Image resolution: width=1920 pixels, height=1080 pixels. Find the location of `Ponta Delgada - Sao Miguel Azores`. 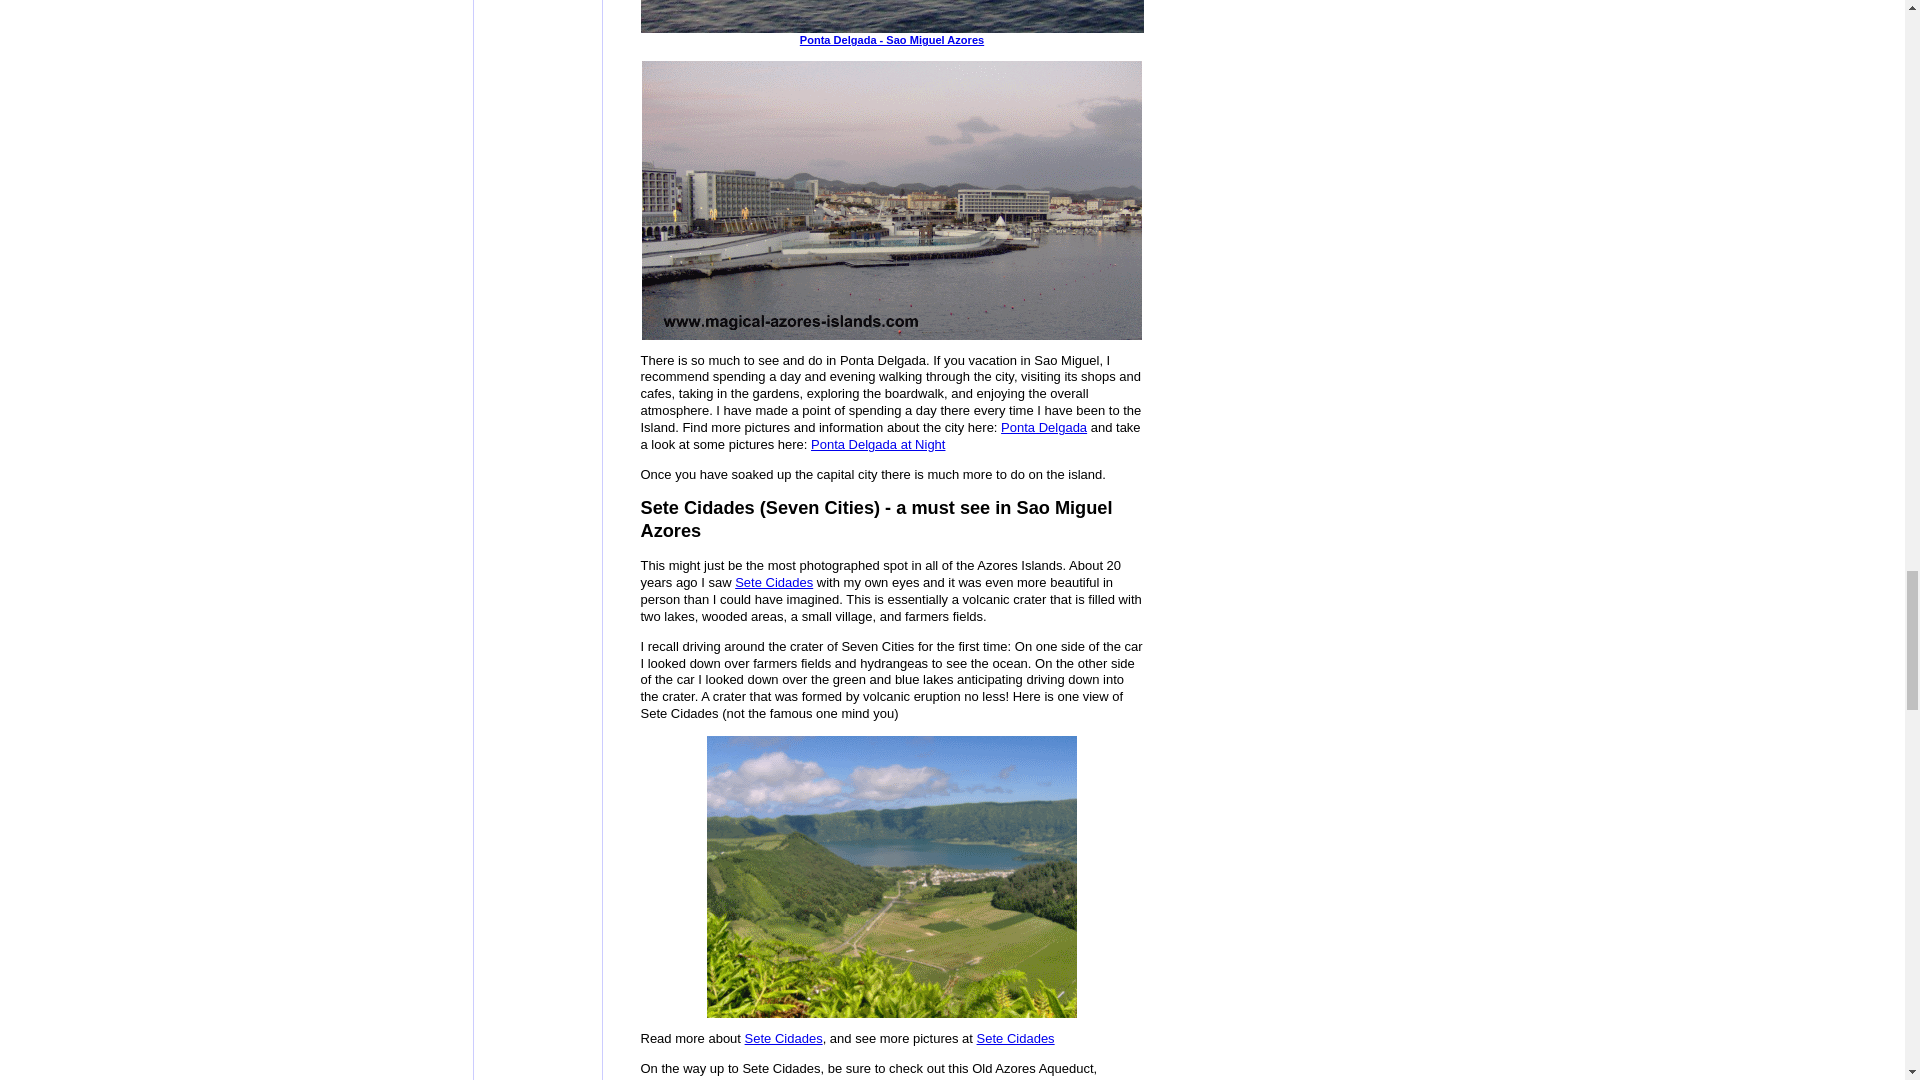

Ponta Delgada - Sao Miguel Azores is located at coordinates (1139, 16).